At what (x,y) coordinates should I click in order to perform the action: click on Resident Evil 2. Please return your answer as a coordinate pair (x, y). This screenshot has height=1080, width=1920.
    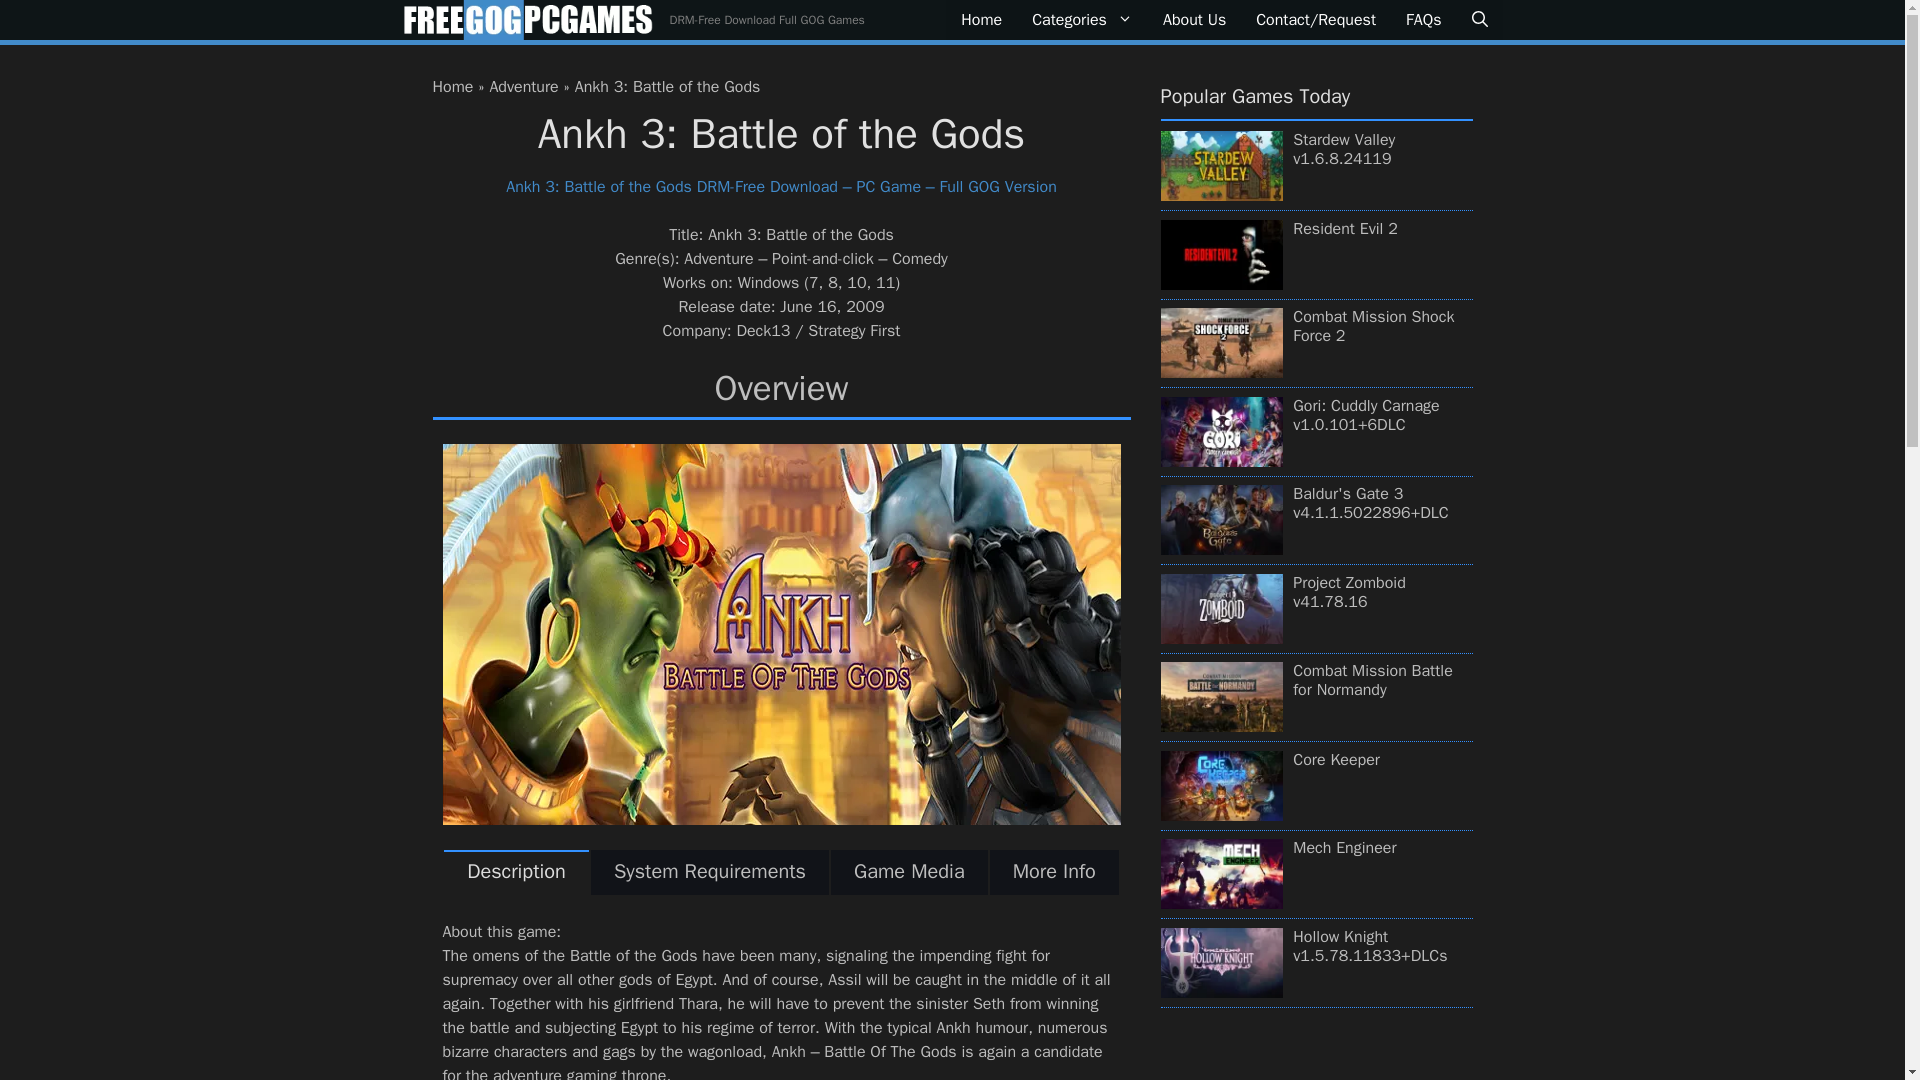
    Looking at the image, I should click on (1344, 228).